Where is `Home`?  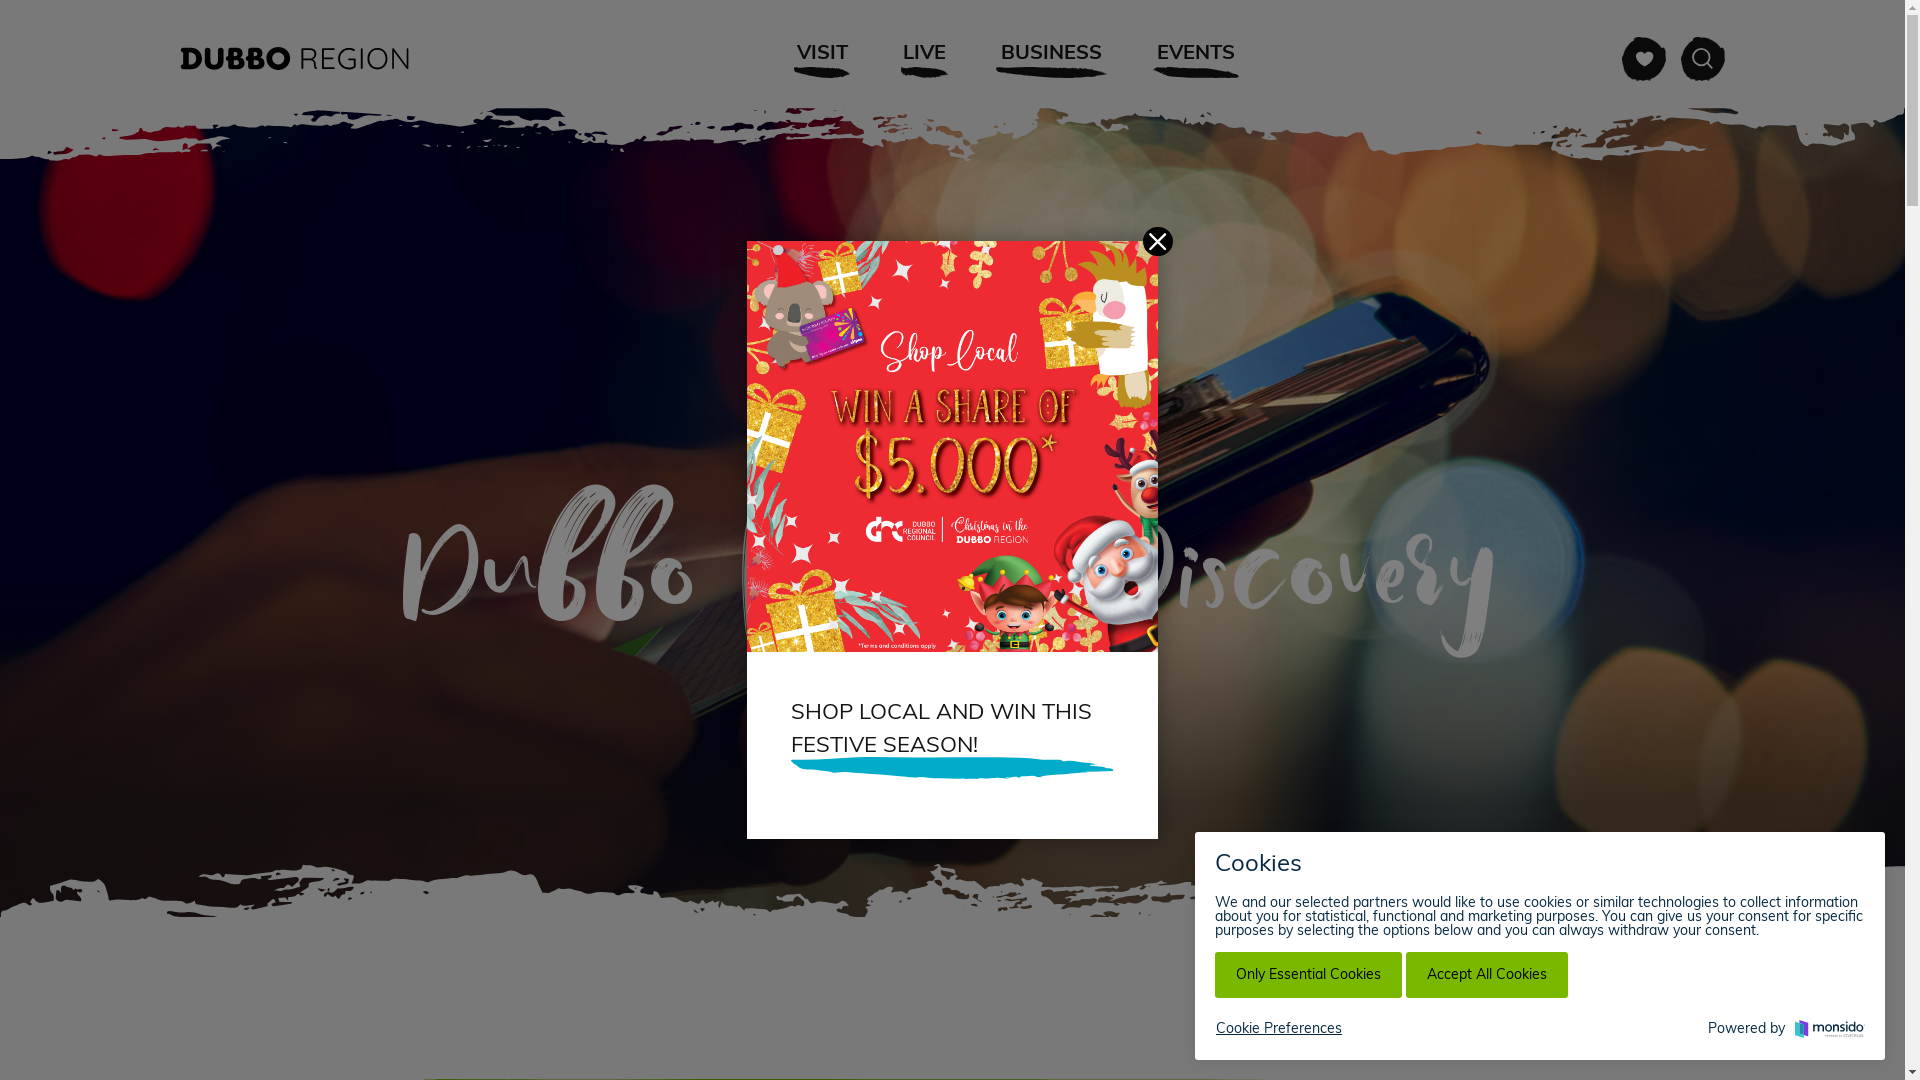
Home is located at coordinates (1700, 978).